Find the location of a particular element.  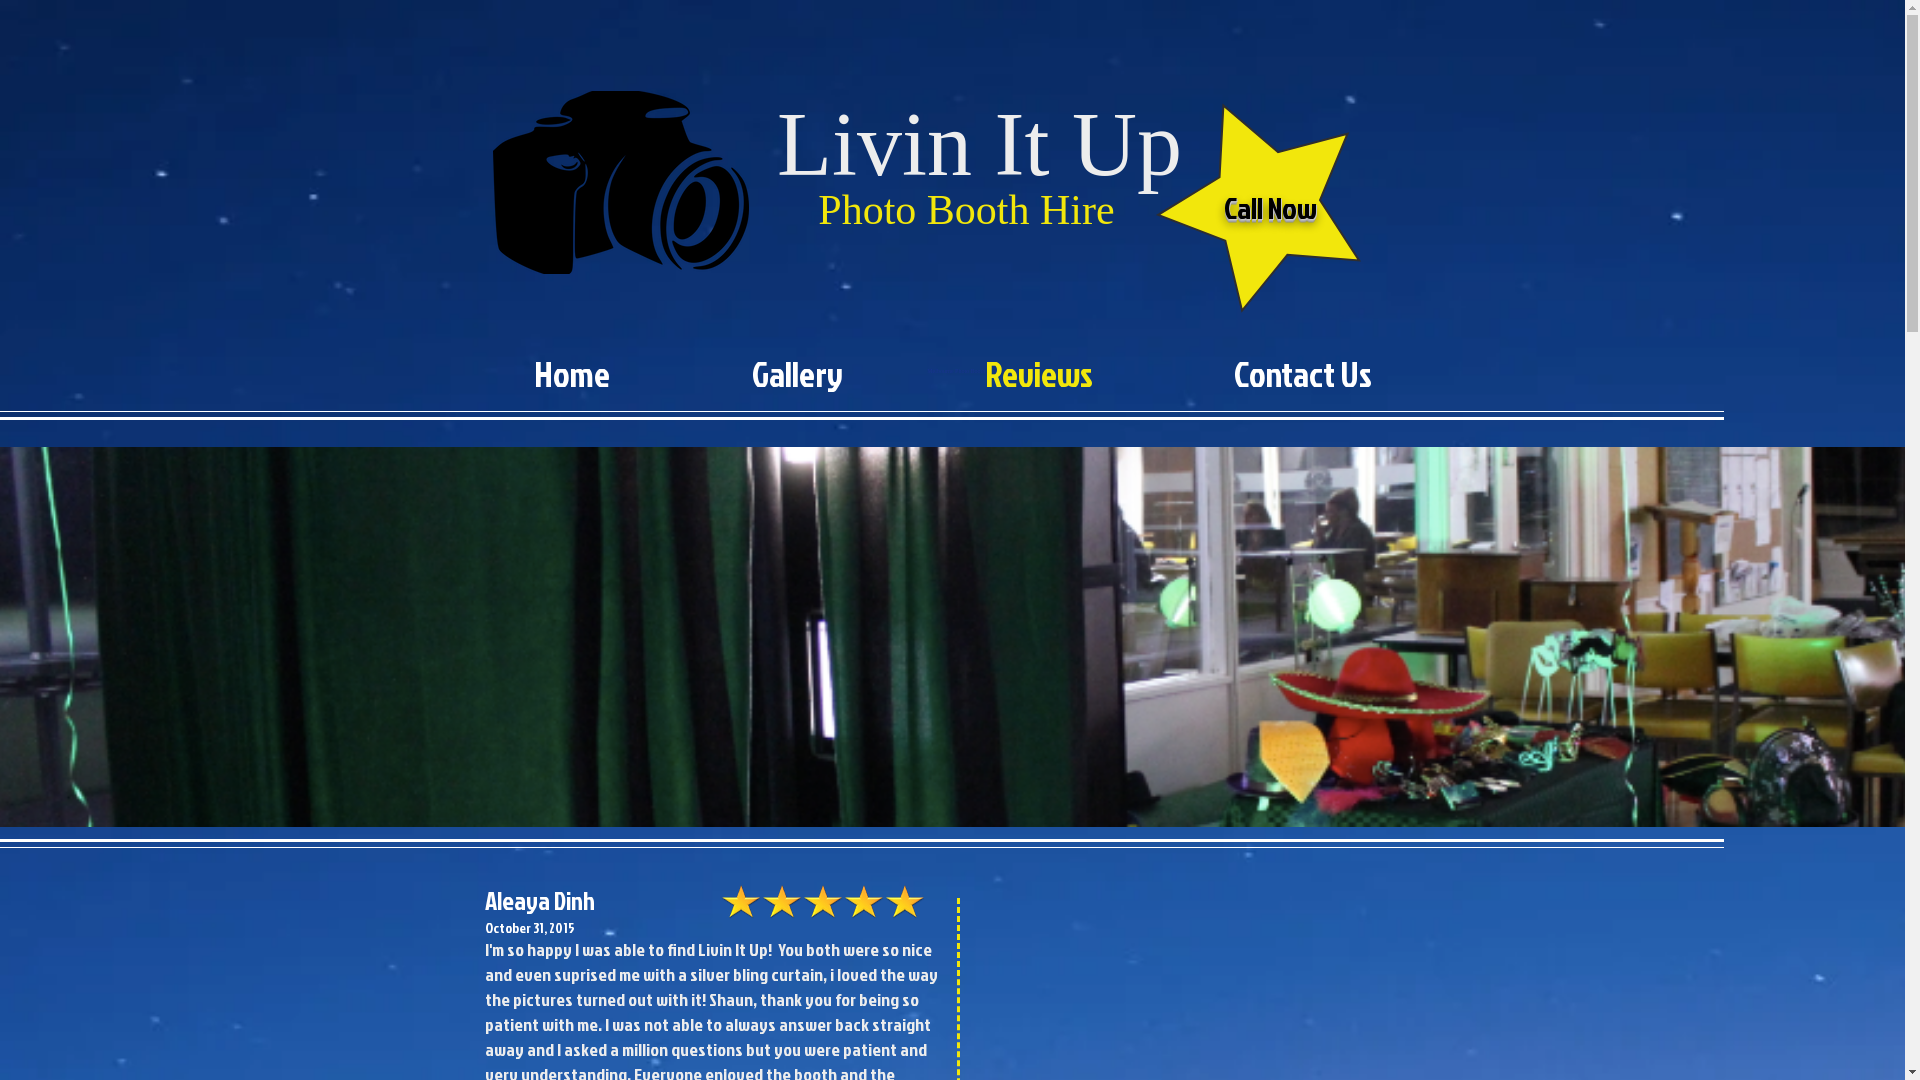

Gallery is located at coordinates (796, 366).